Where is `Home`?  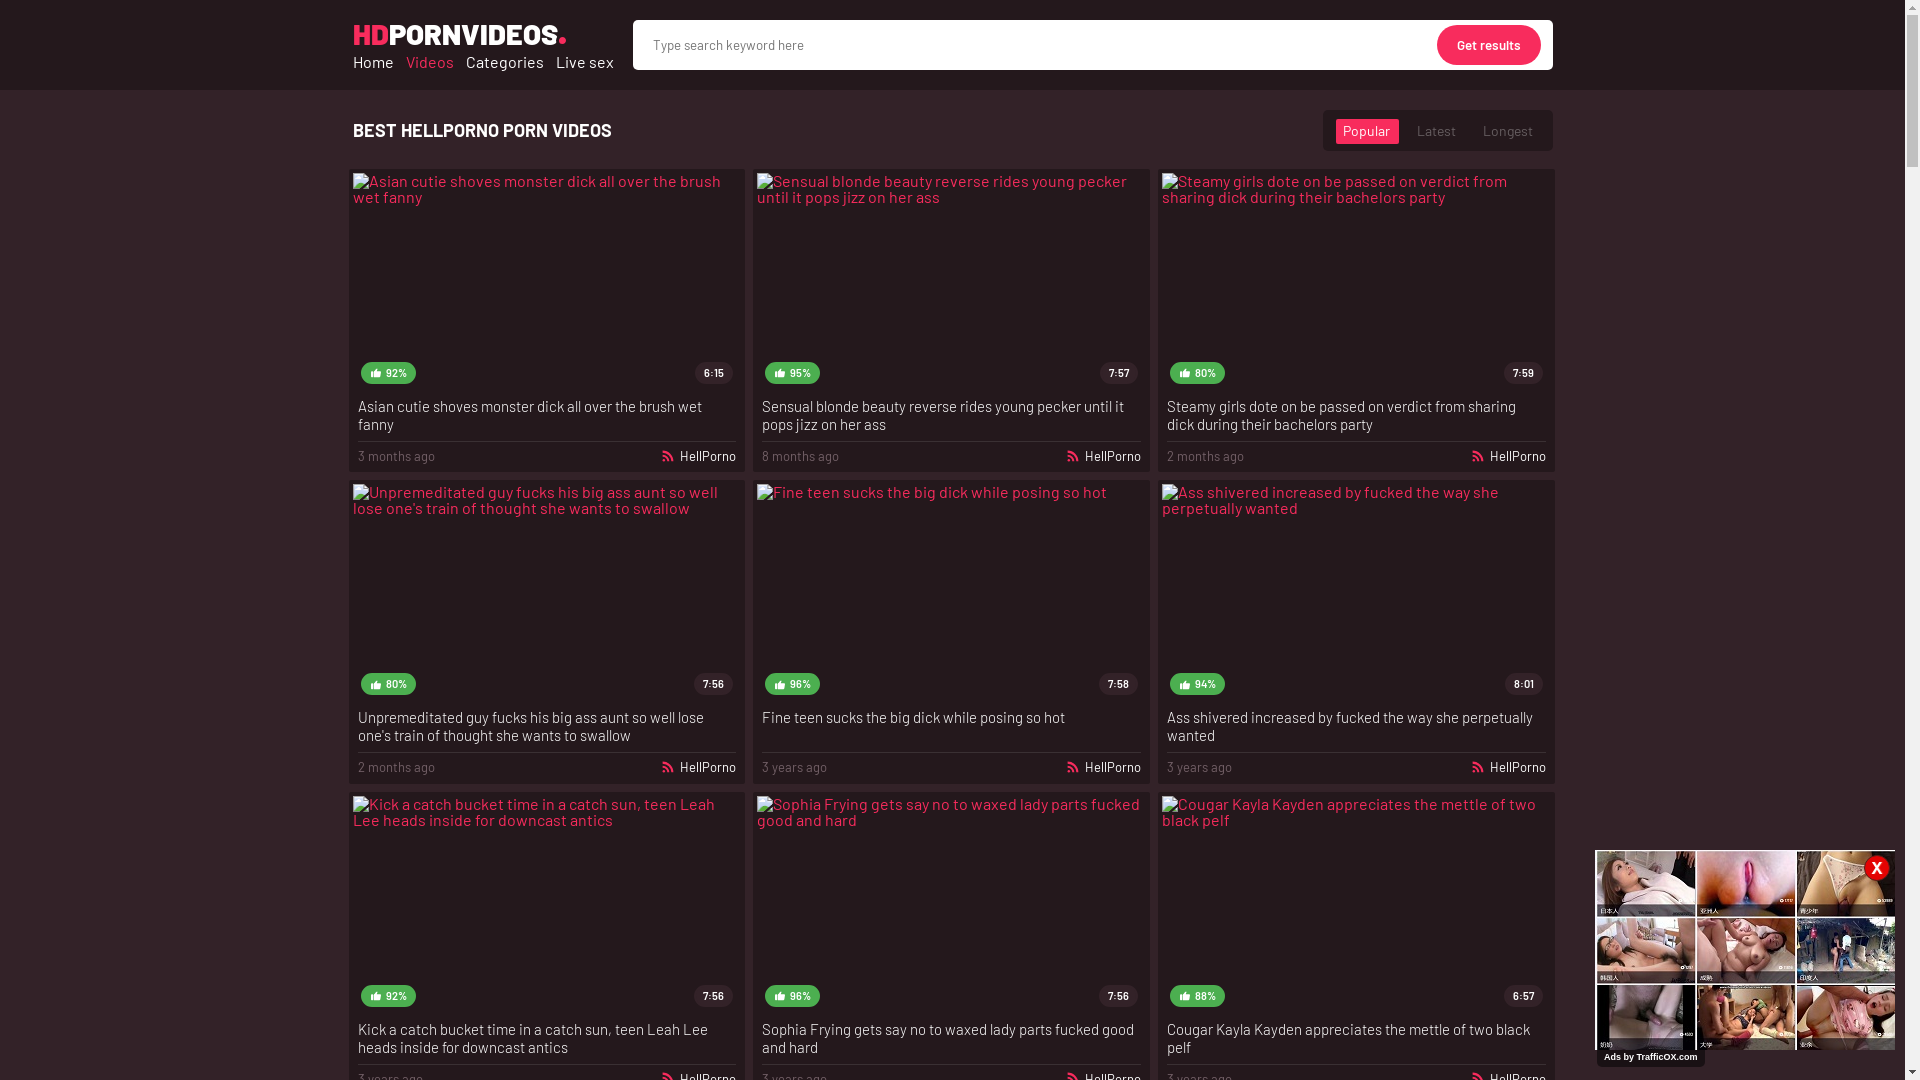 Home is located at coordinates (372, 62).